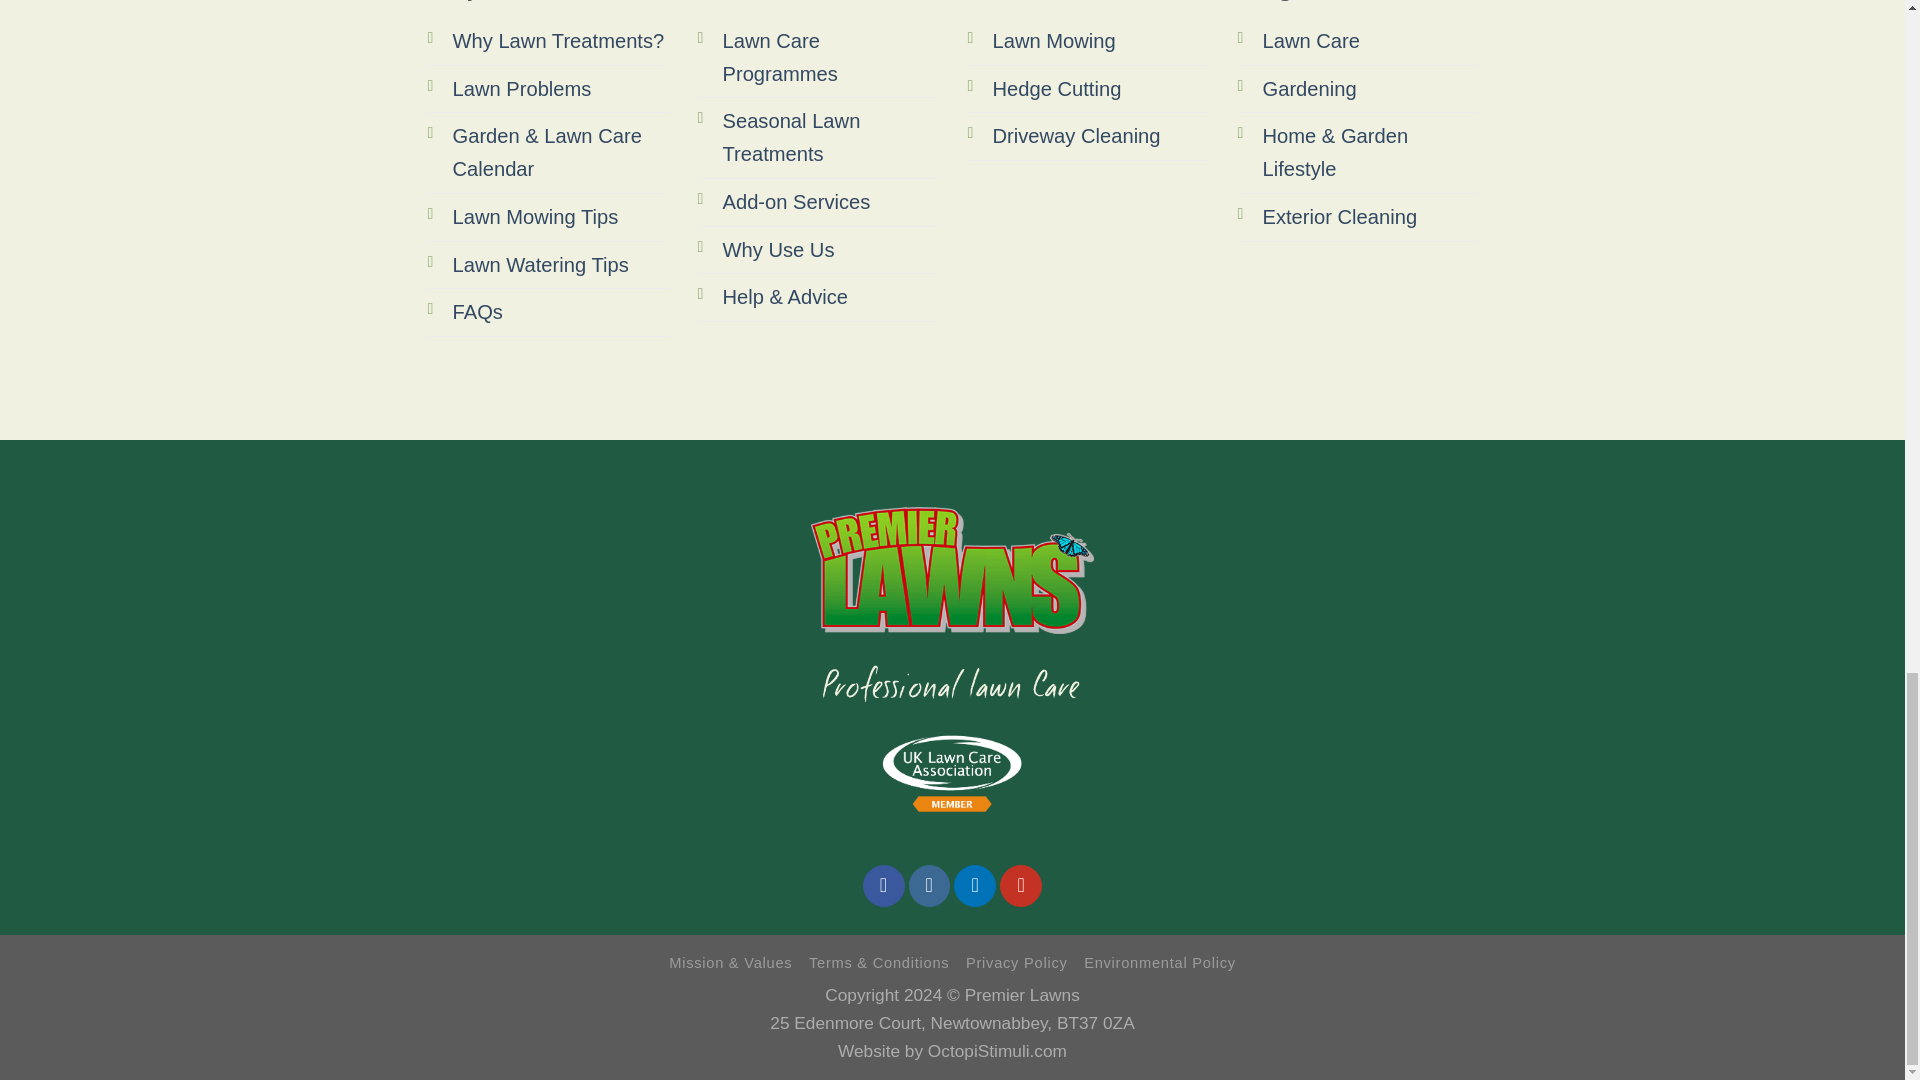 This screenshot has height=1080, width=1920. I want to click on Follow on YouTube, so click(1021, 886).